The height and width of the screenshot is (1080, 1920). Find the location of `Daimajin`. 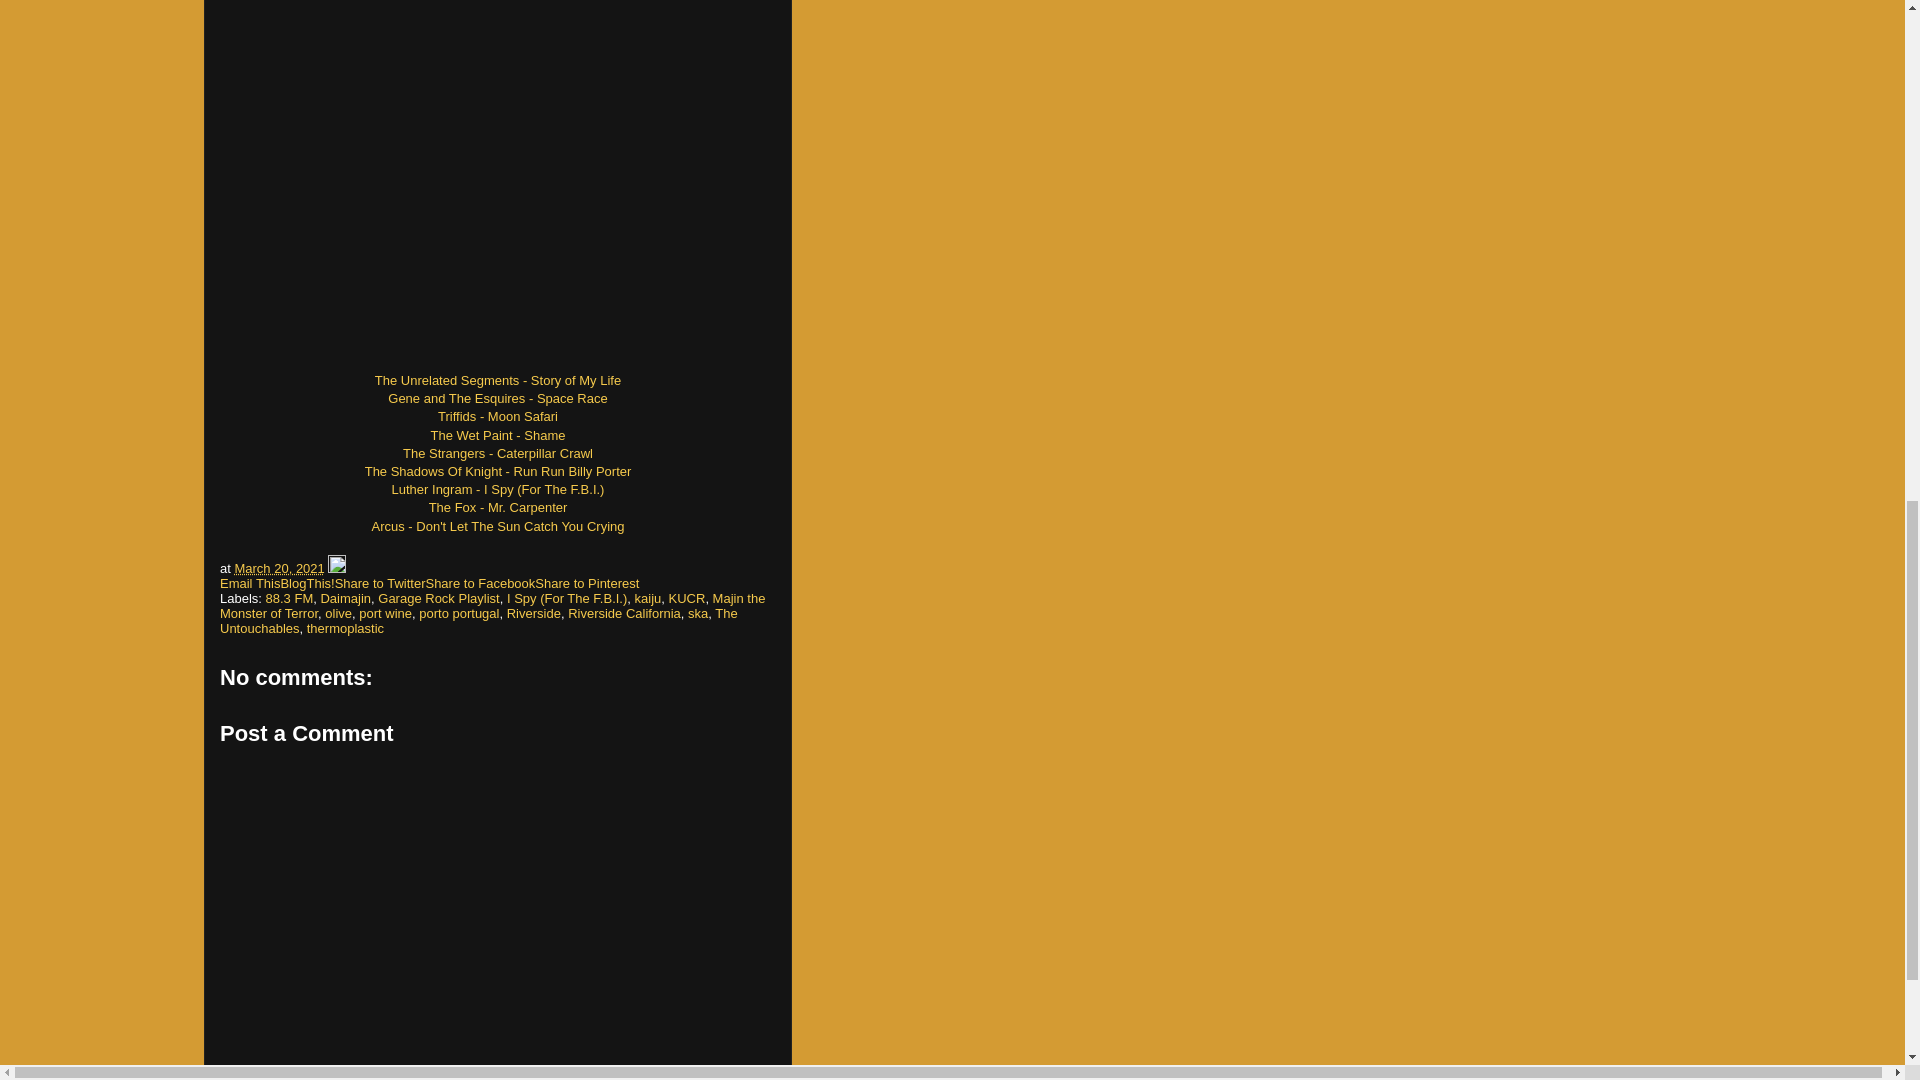

Daimajin is located at coordinates (345, 598).